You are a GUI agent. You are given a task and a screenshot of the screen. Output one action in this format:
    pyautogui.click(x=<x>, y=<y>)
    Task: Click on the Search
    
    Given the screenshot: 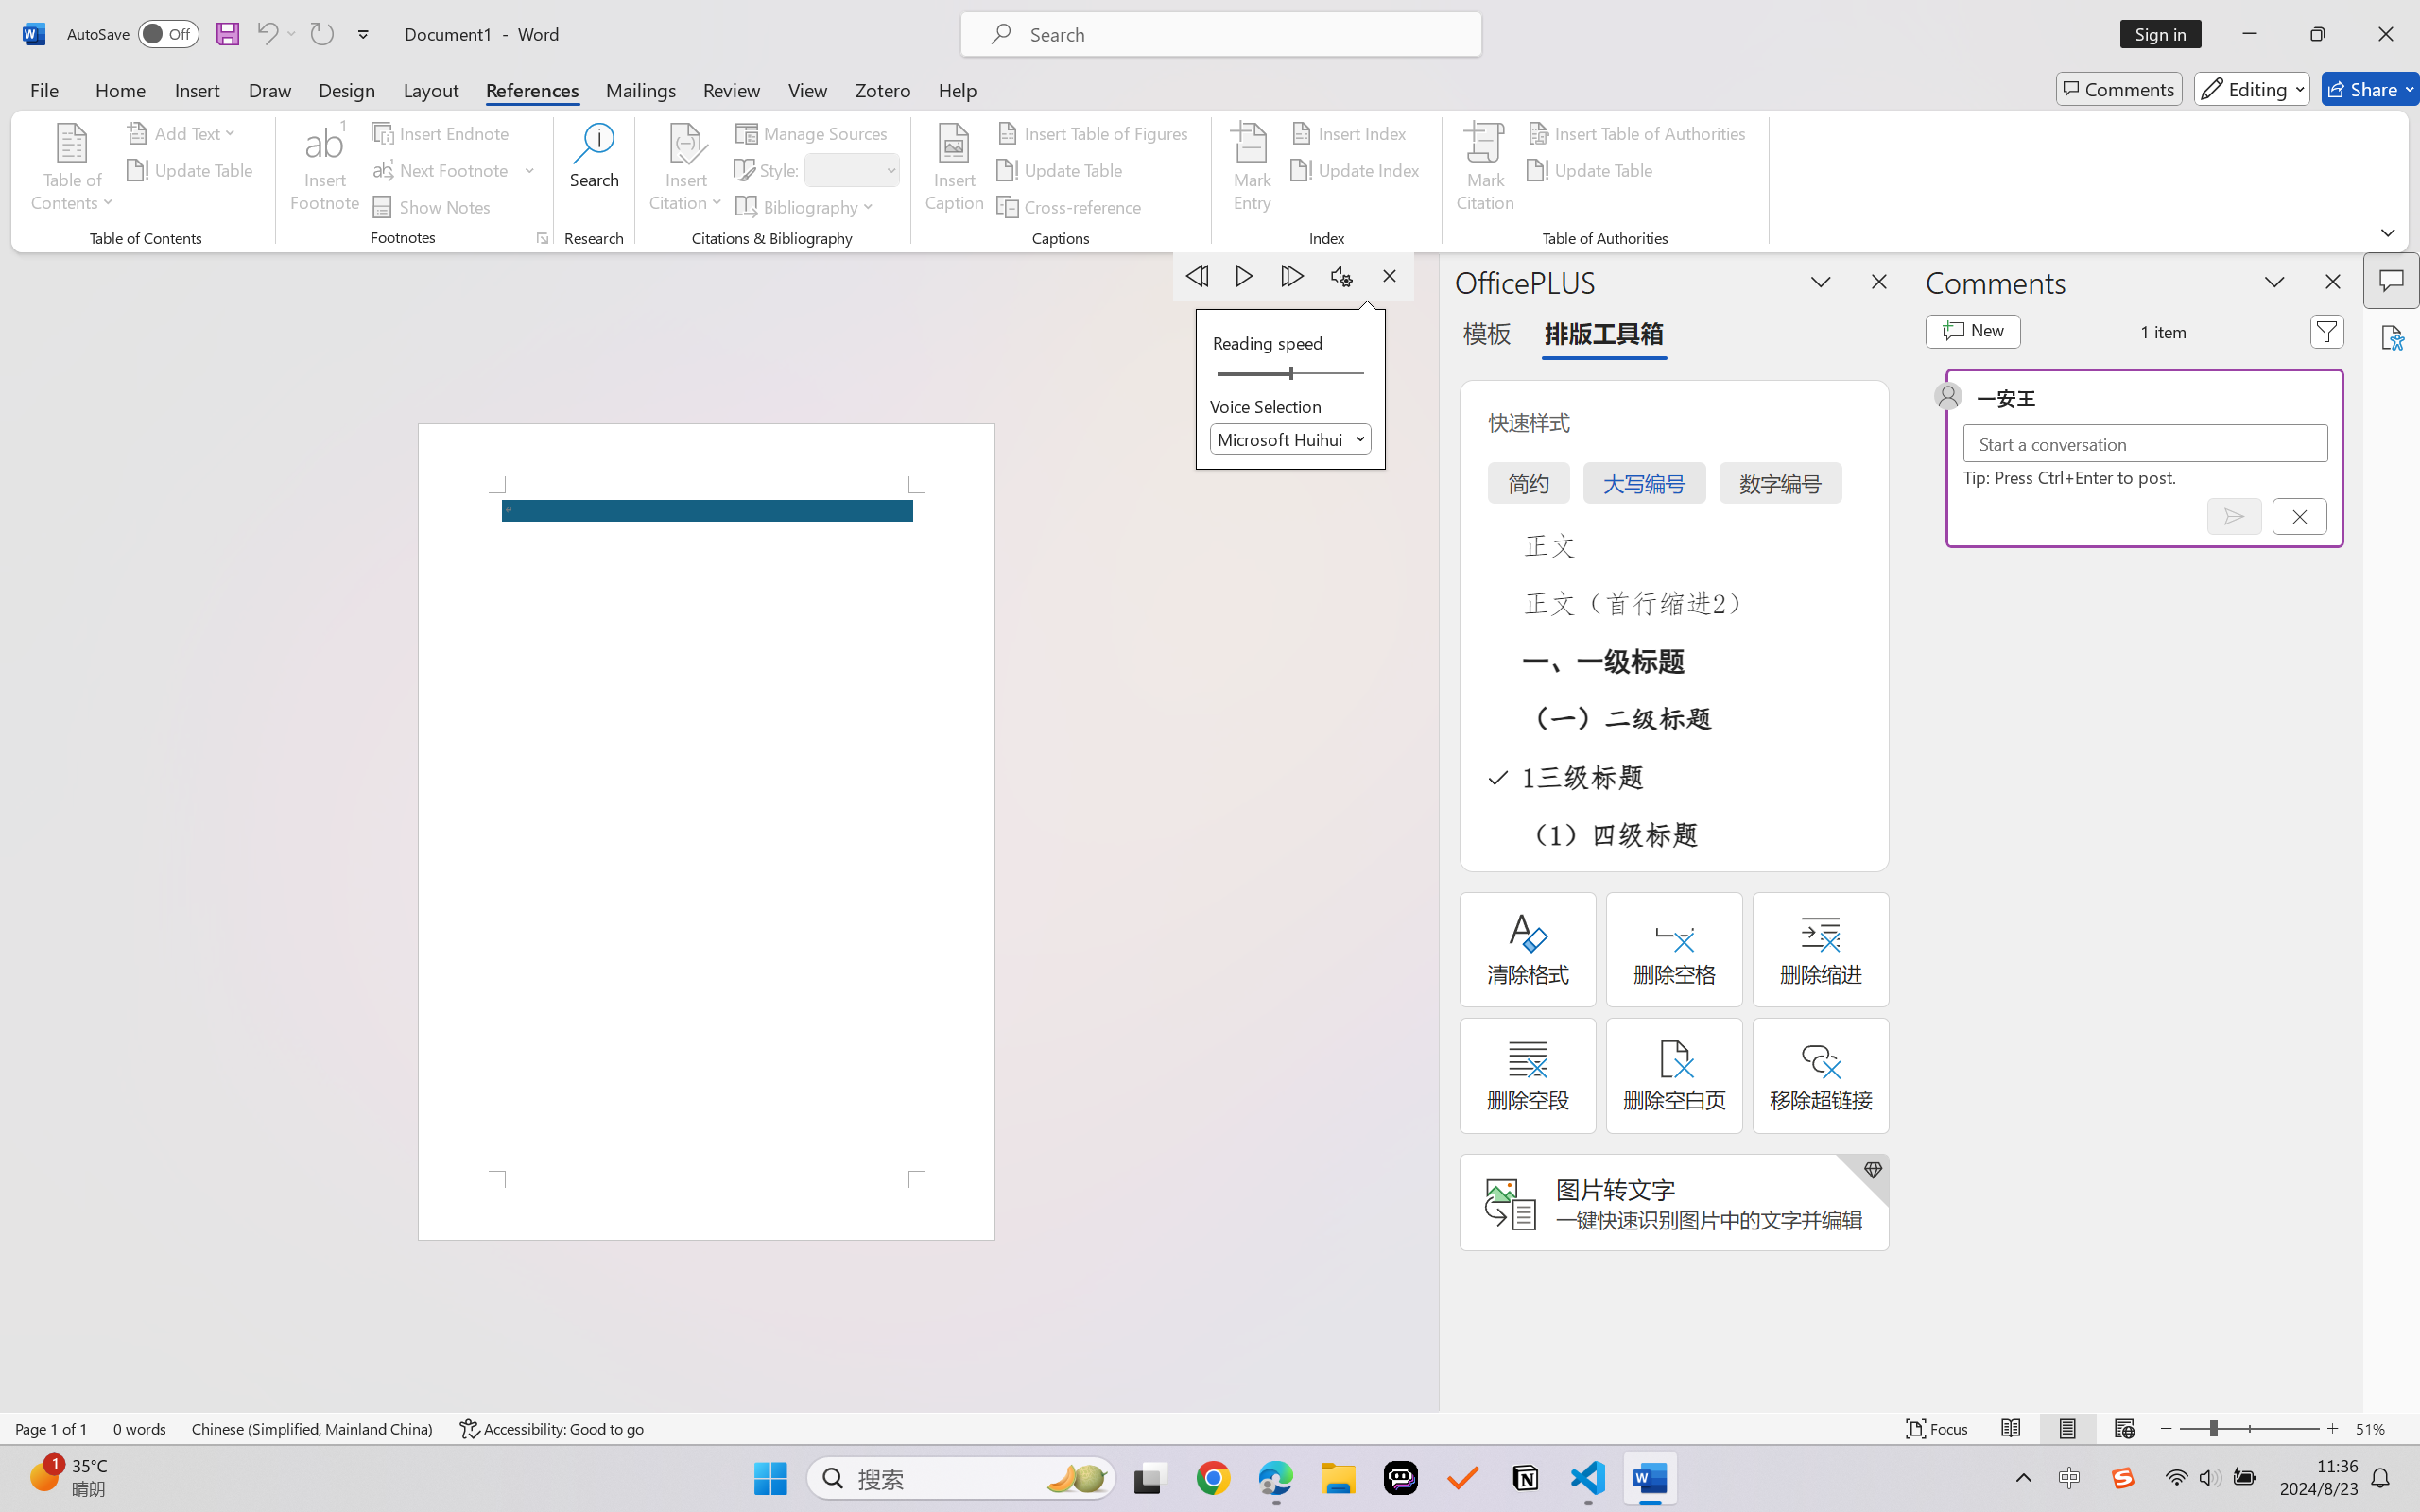 What is the action you would take?
    pyautogui.click(x=596, y=170)
    